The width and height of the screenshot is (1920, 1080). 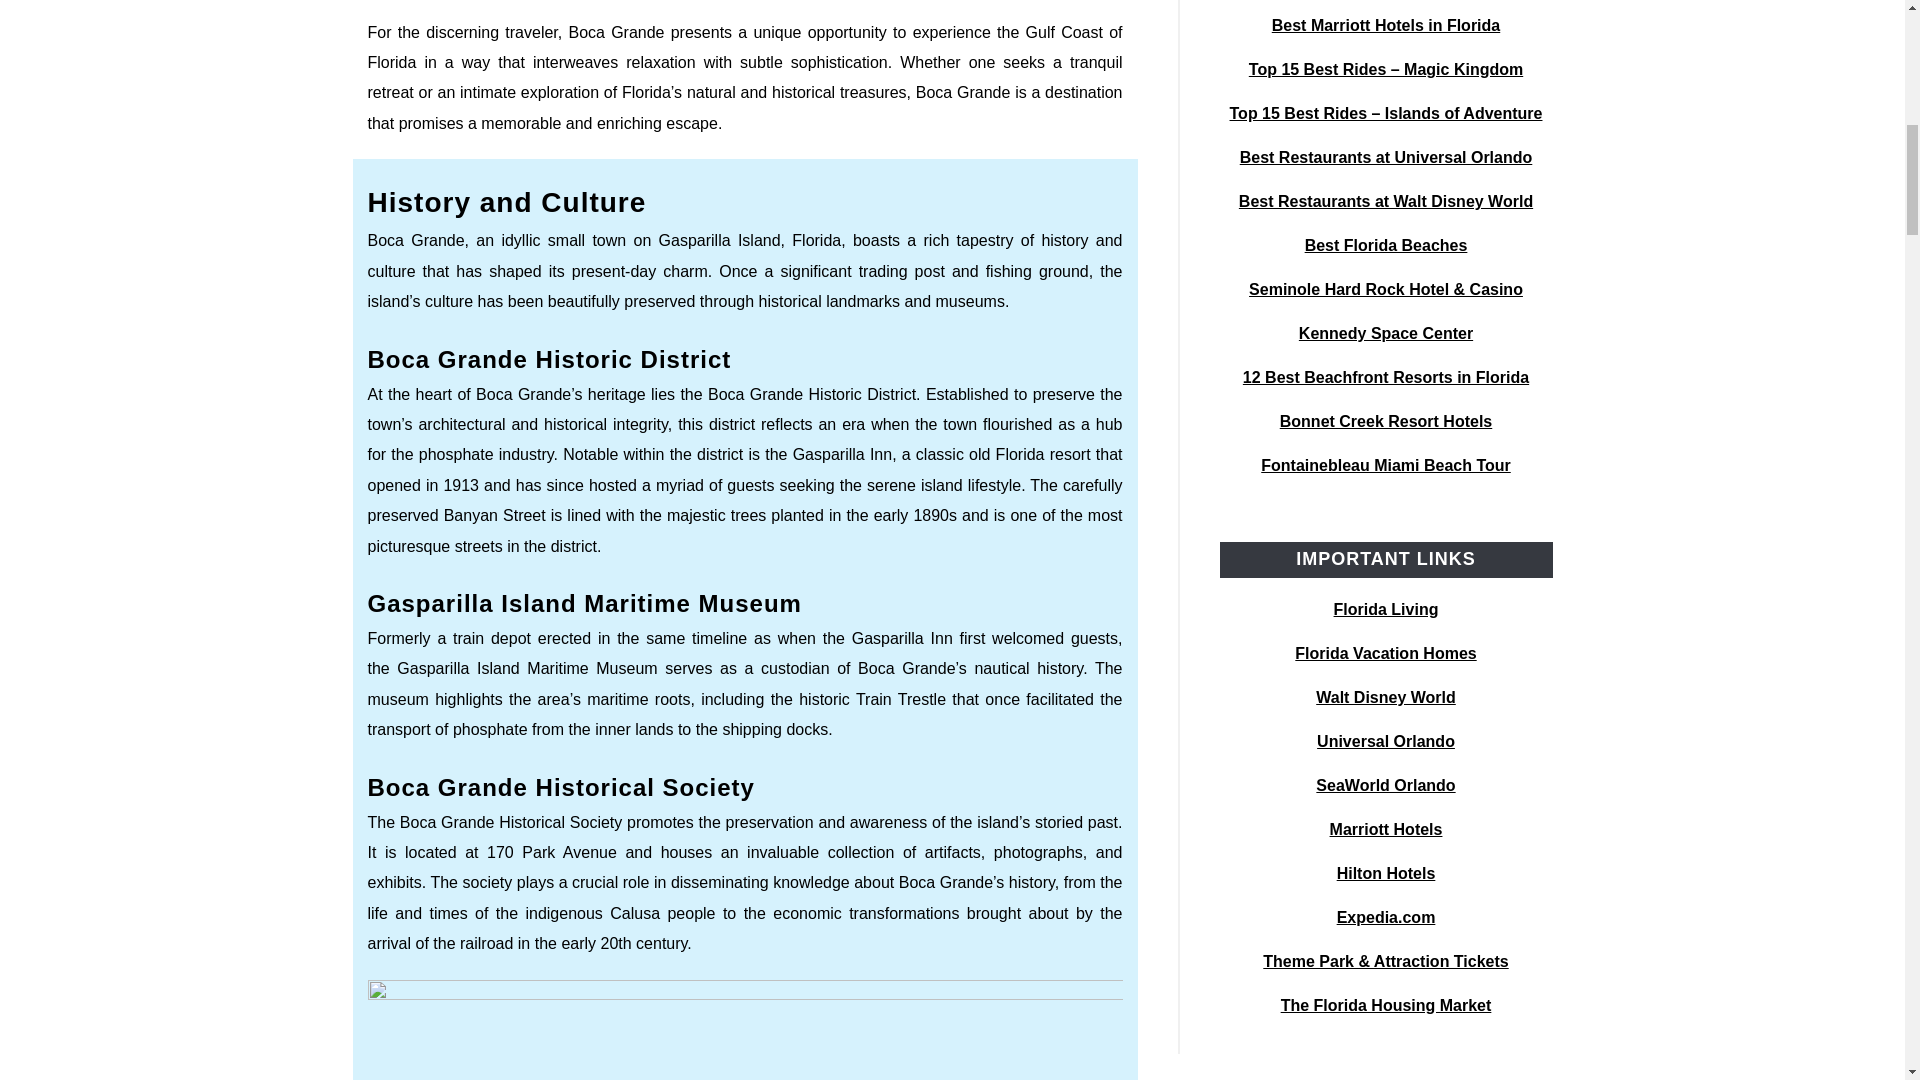 What do you see at coordinates (1385, 698) in the screenshot?
I see `Walt Disney World` at bounding box center [1385, 698].